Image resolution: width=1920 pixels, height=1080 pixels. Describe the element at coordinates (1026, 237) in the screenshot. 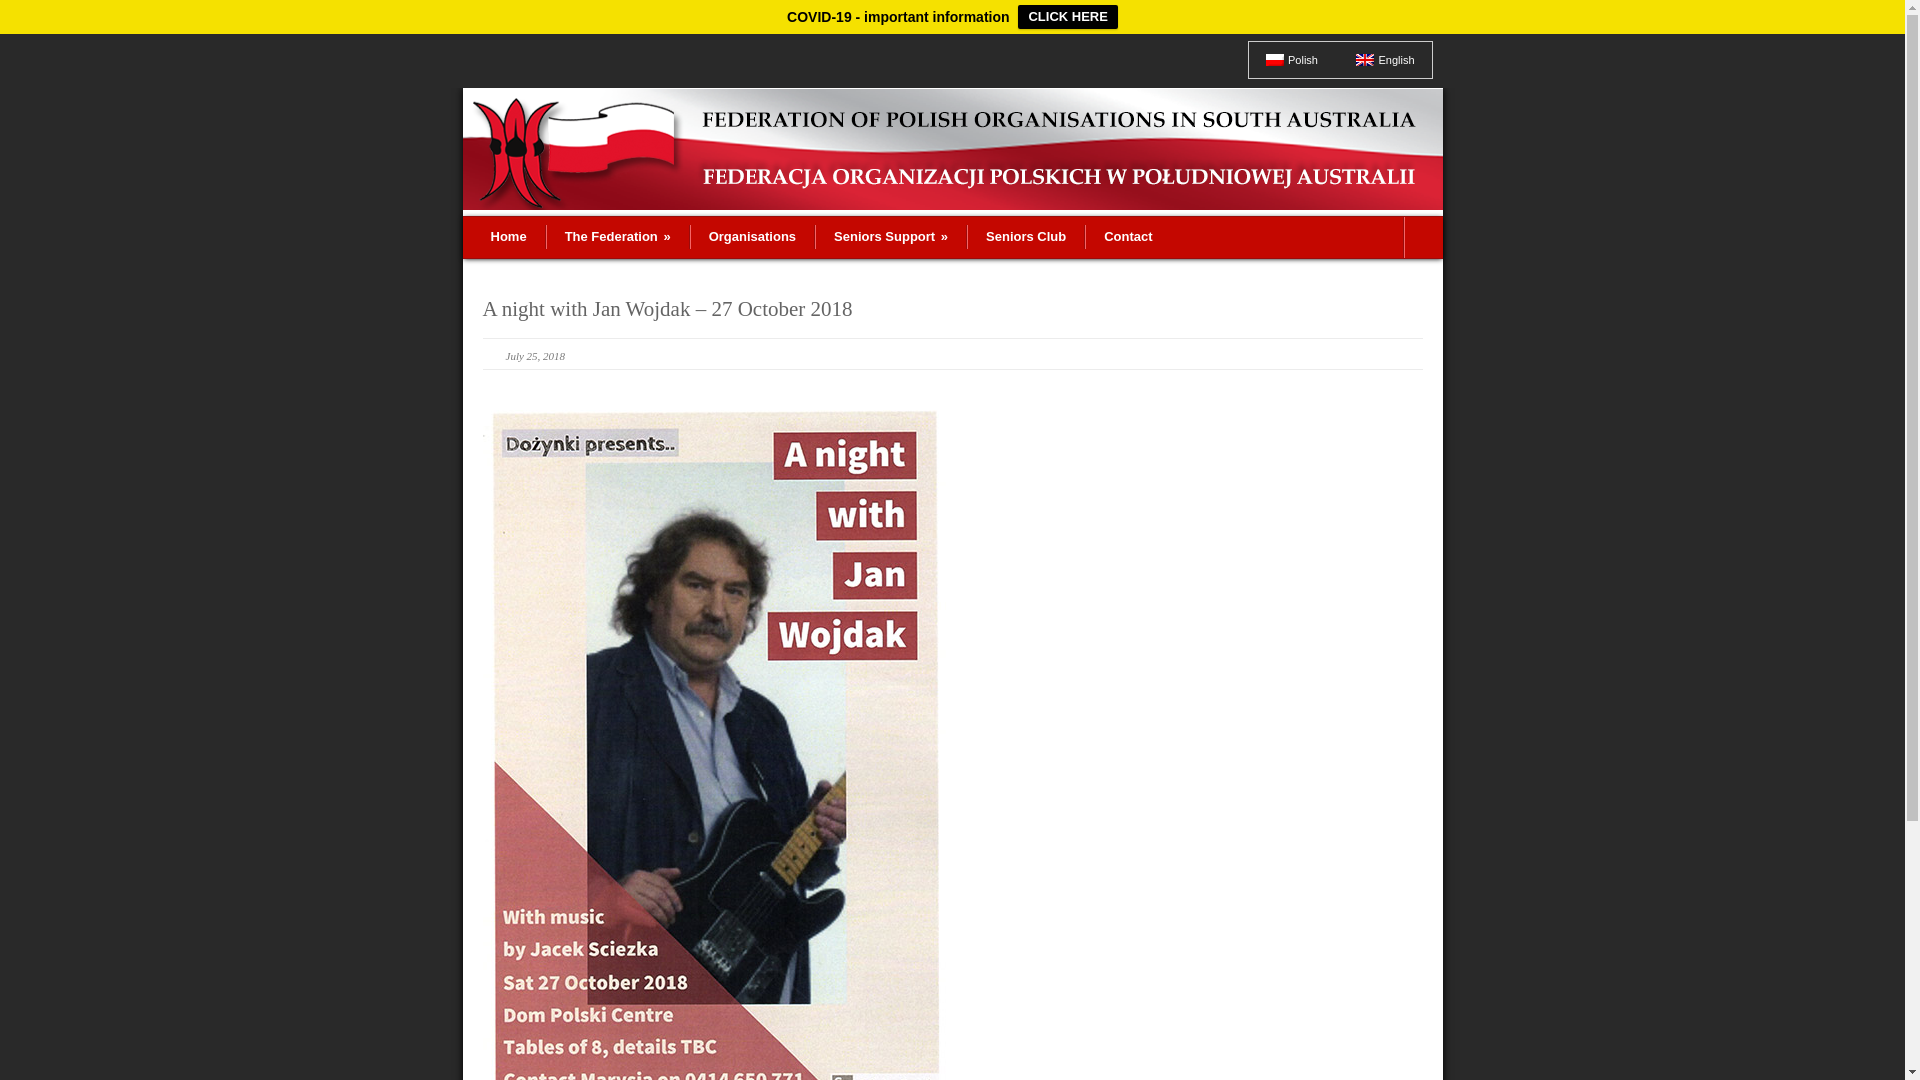

I see `Seniors Club` at that location.